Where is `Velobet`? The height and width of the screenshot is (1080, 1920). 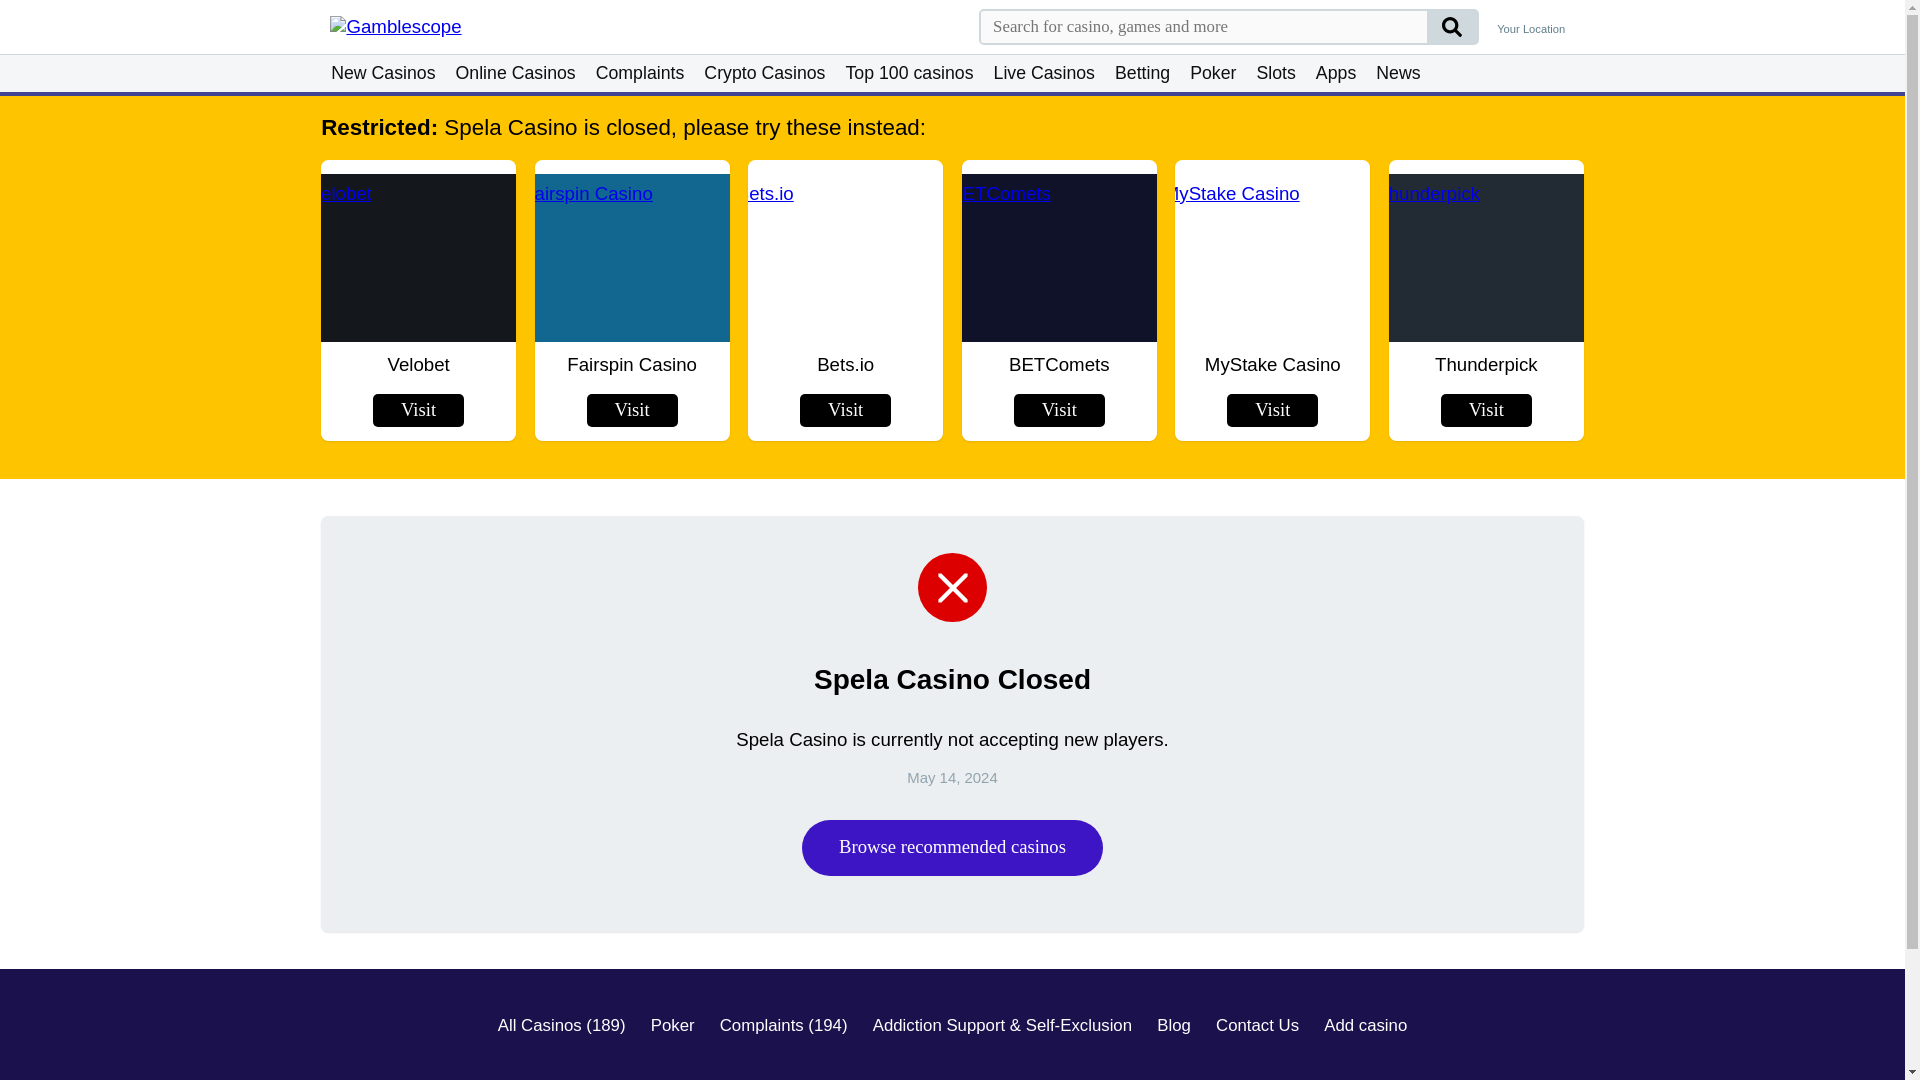
Velobet is located at coordinates (418, 257).